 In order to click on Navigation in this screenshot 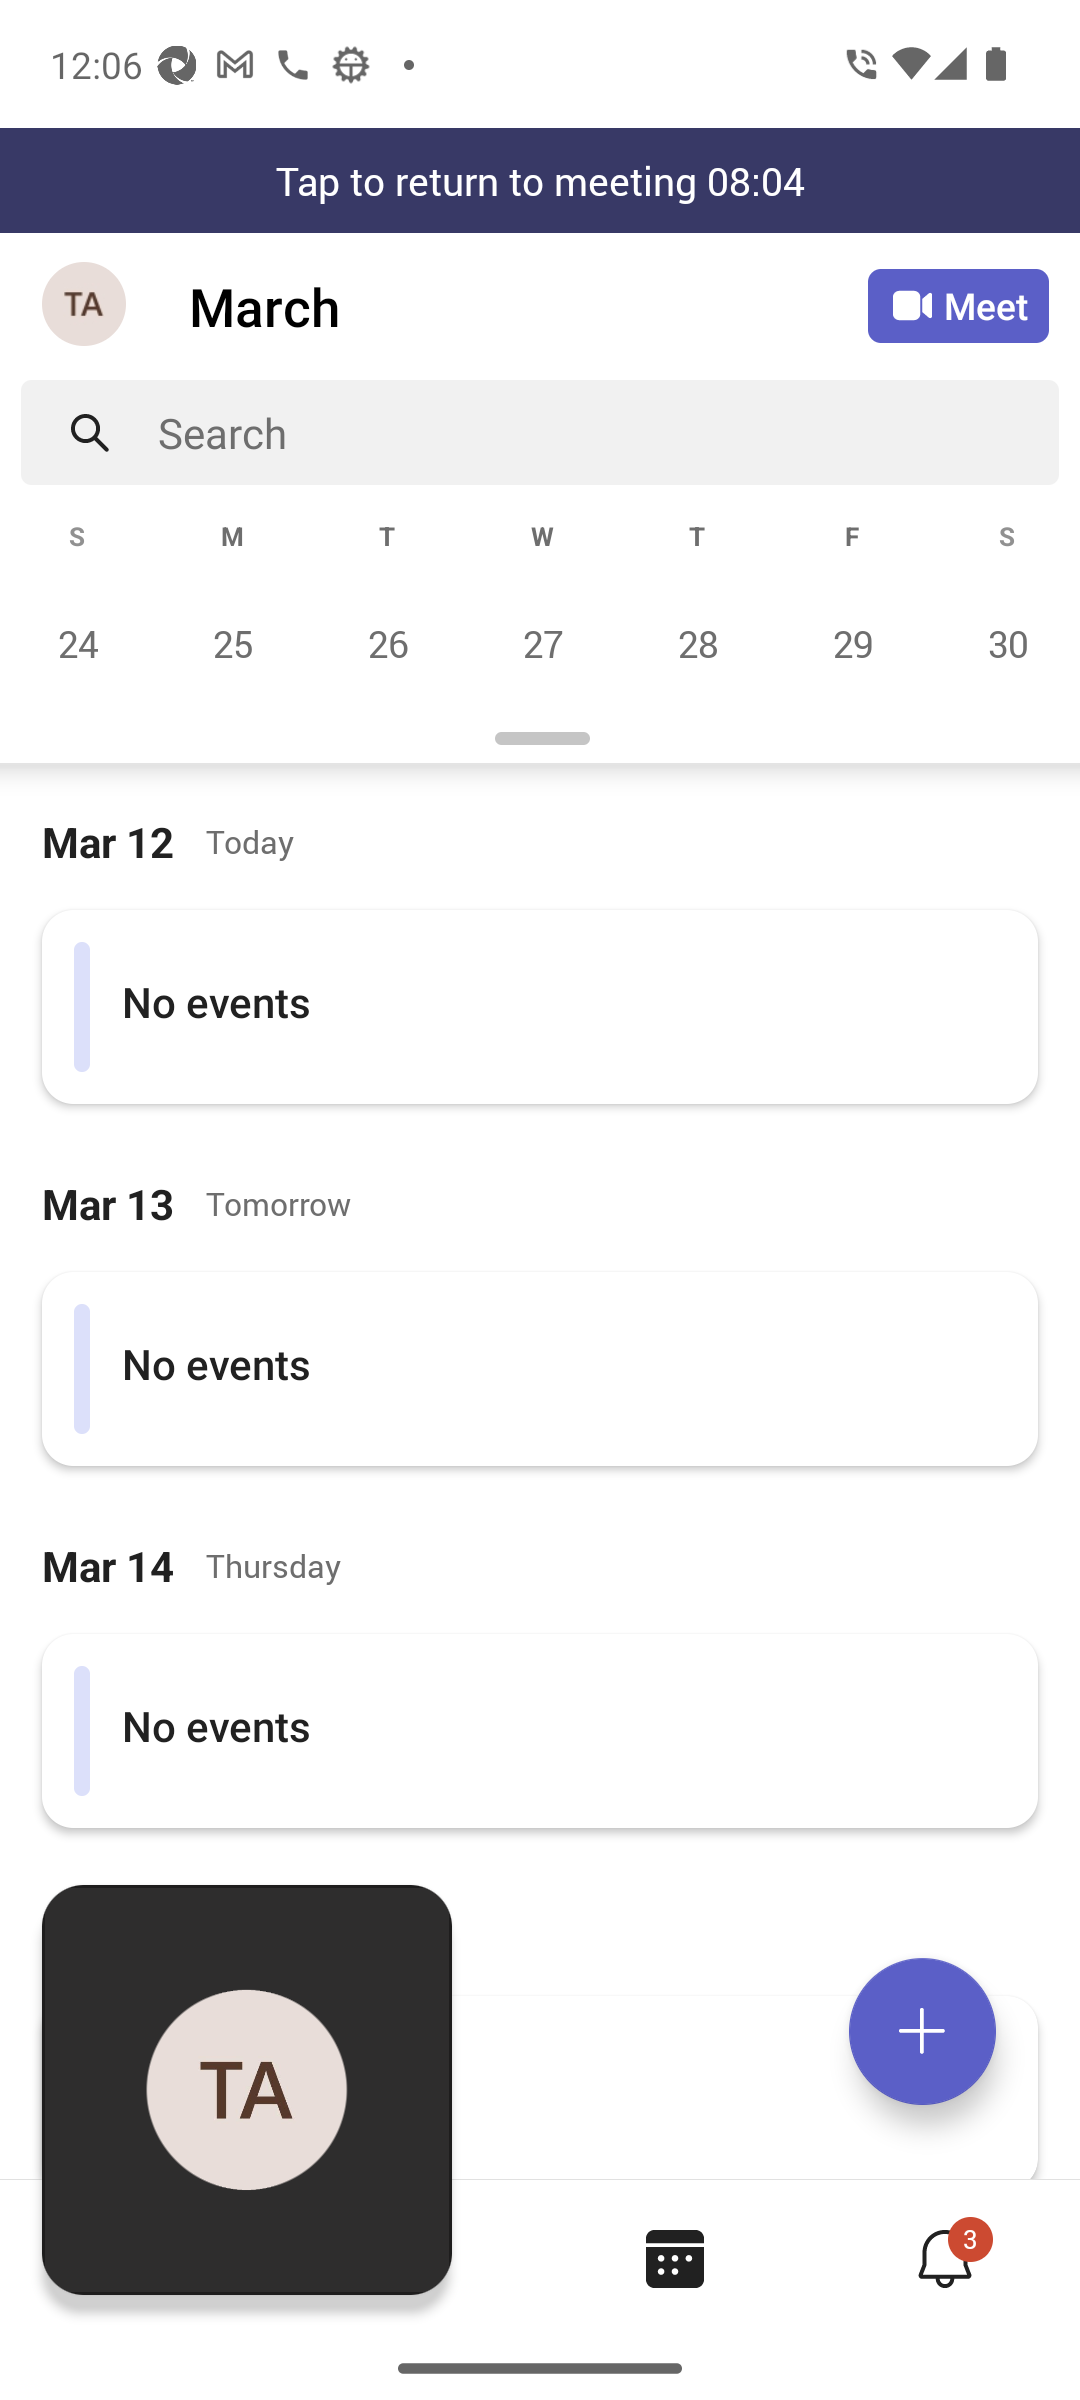, I will do `click(86, 306)`.